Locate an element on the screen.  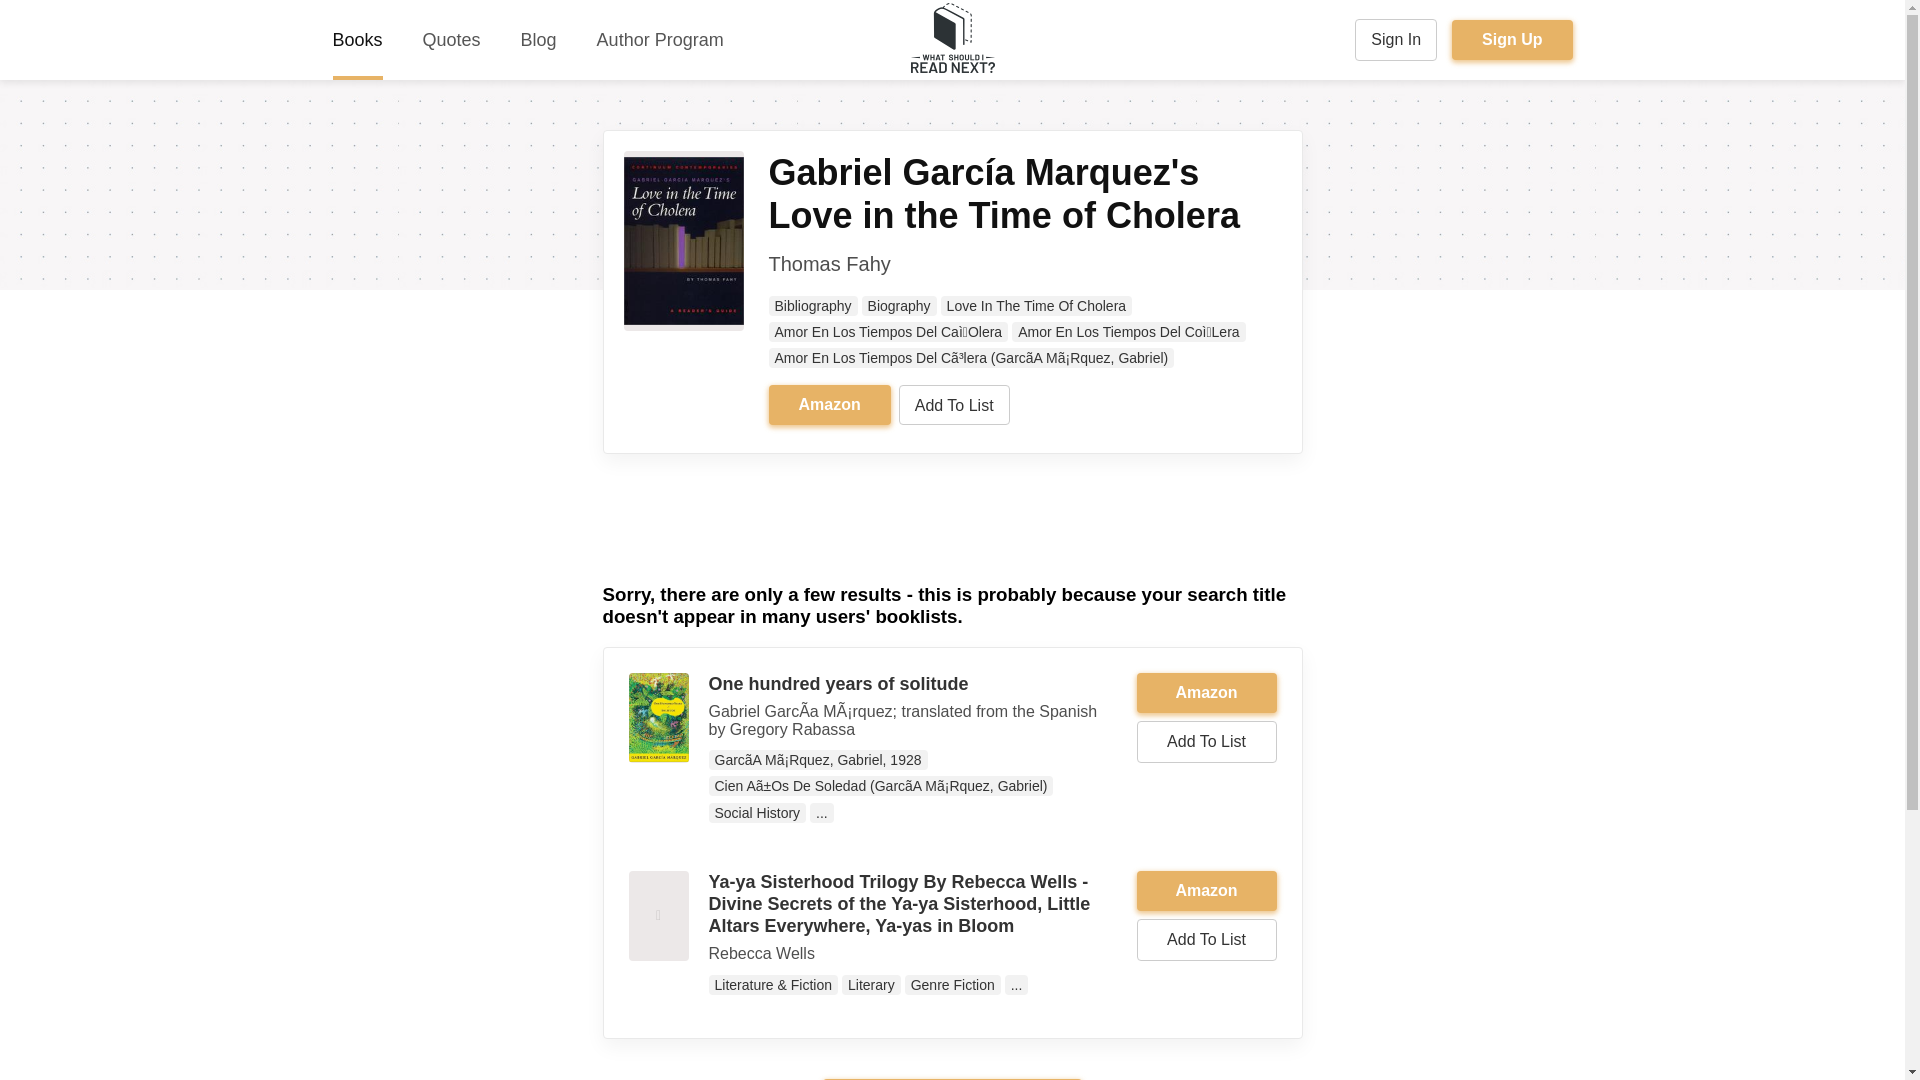
Add To List is located at coordinates (1206, 742).